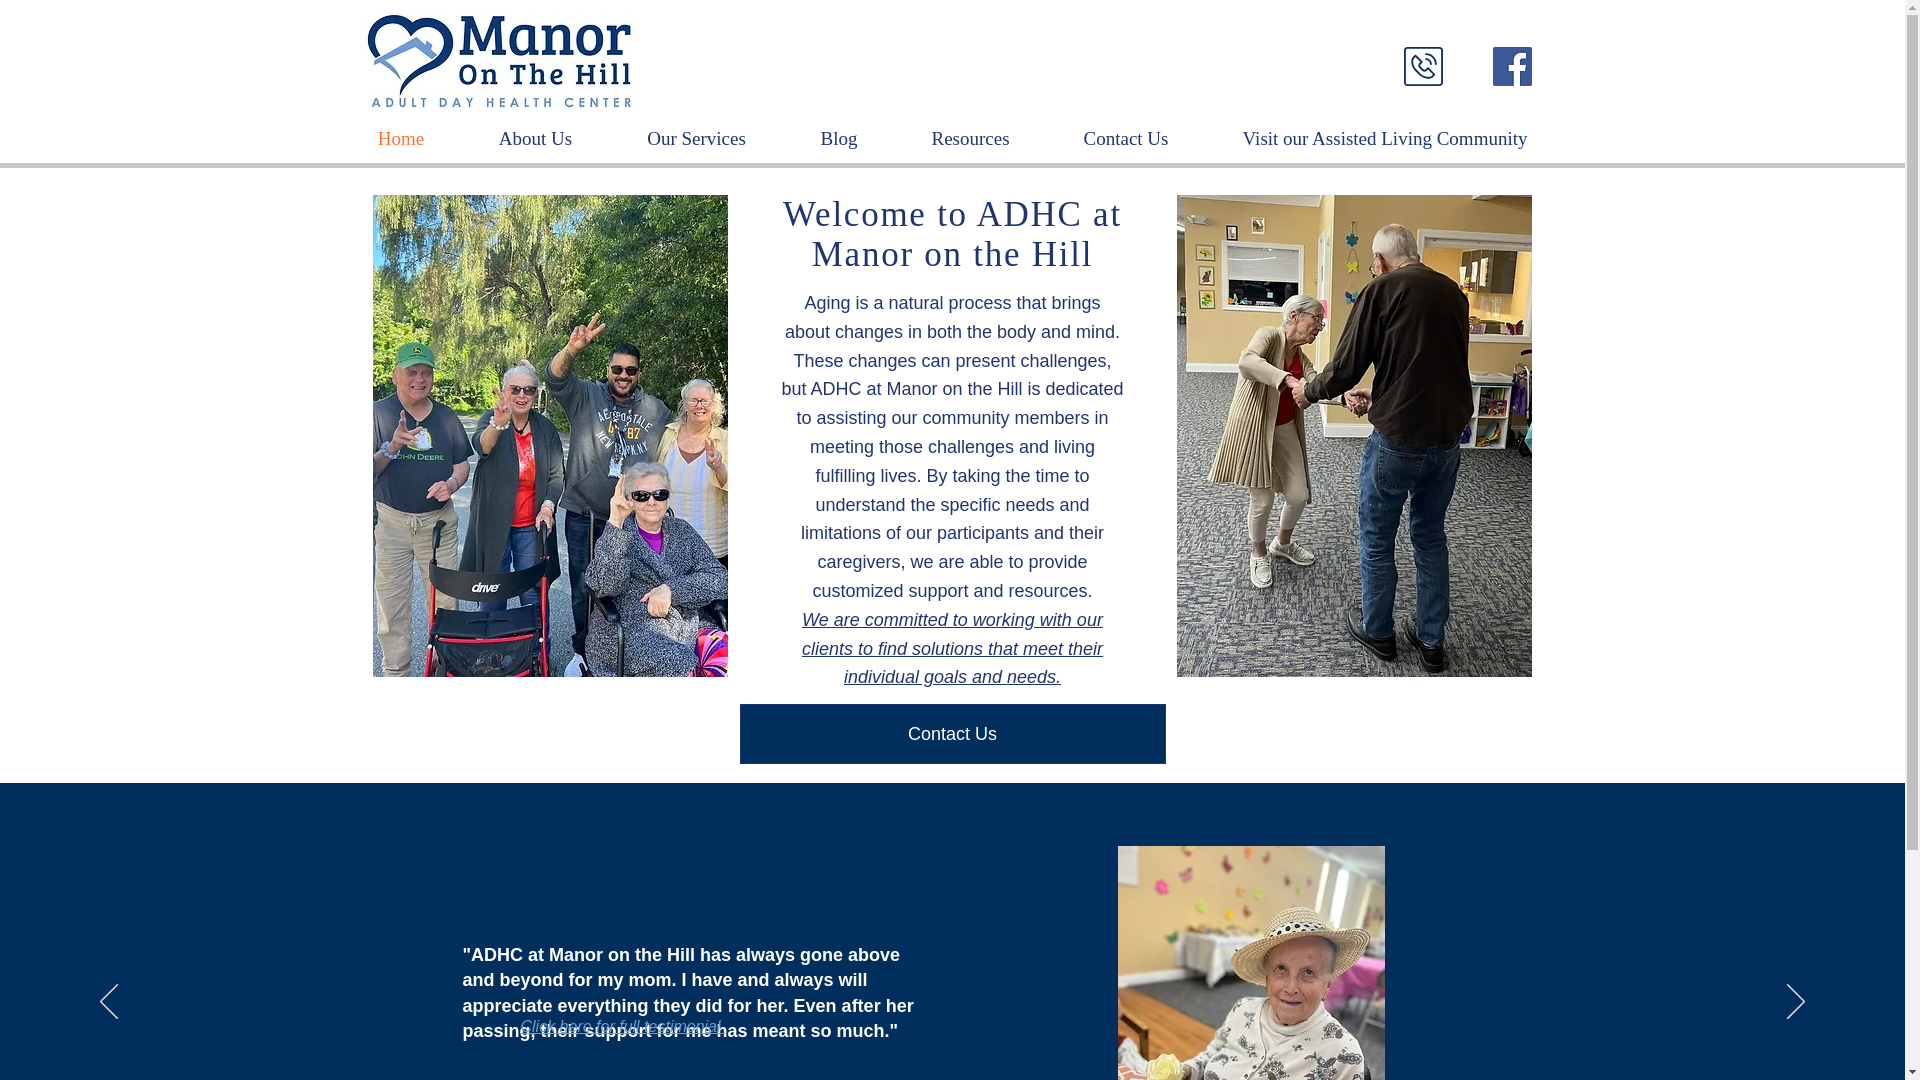  Describe the element at coordinates (970, 138) in the screenshot. I see `Resources` at that location.